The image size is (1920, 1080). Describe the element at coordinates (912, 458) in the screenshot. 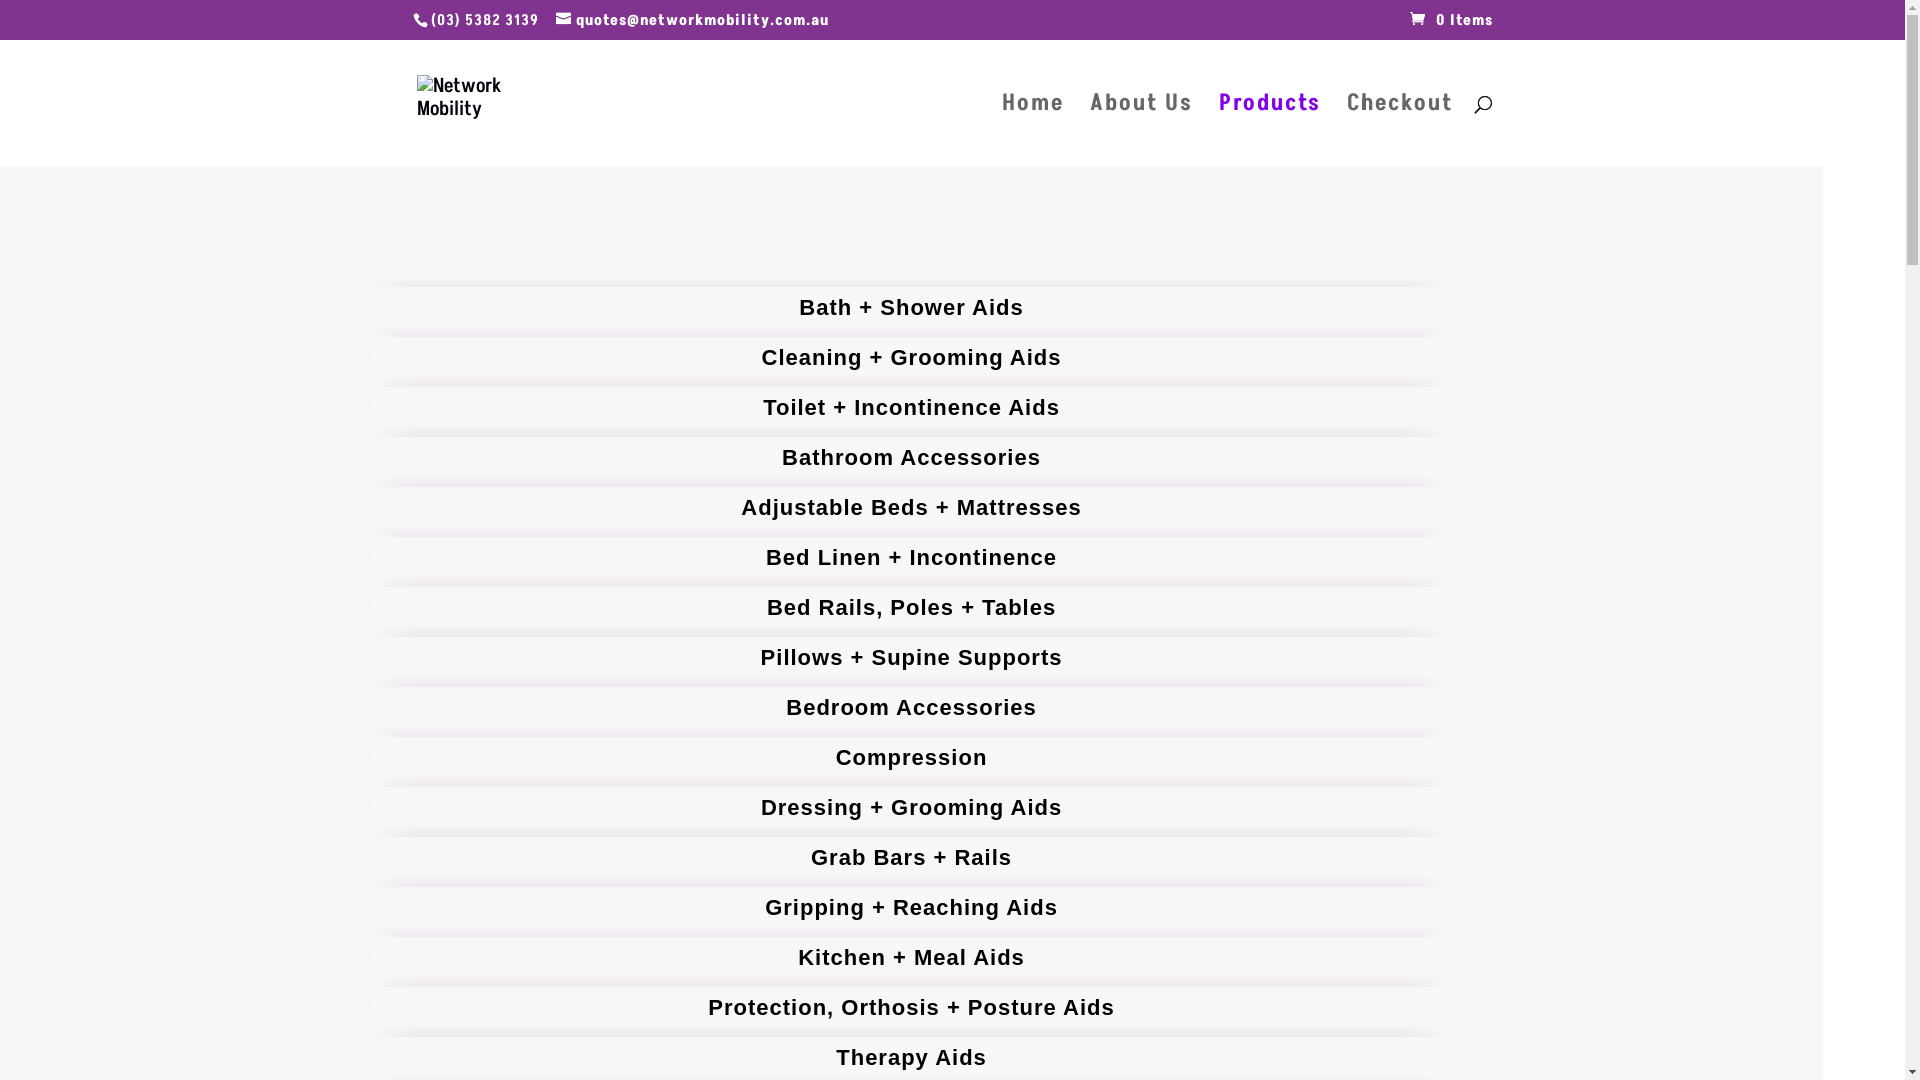

I see `Bathroom Accessories` at that location.